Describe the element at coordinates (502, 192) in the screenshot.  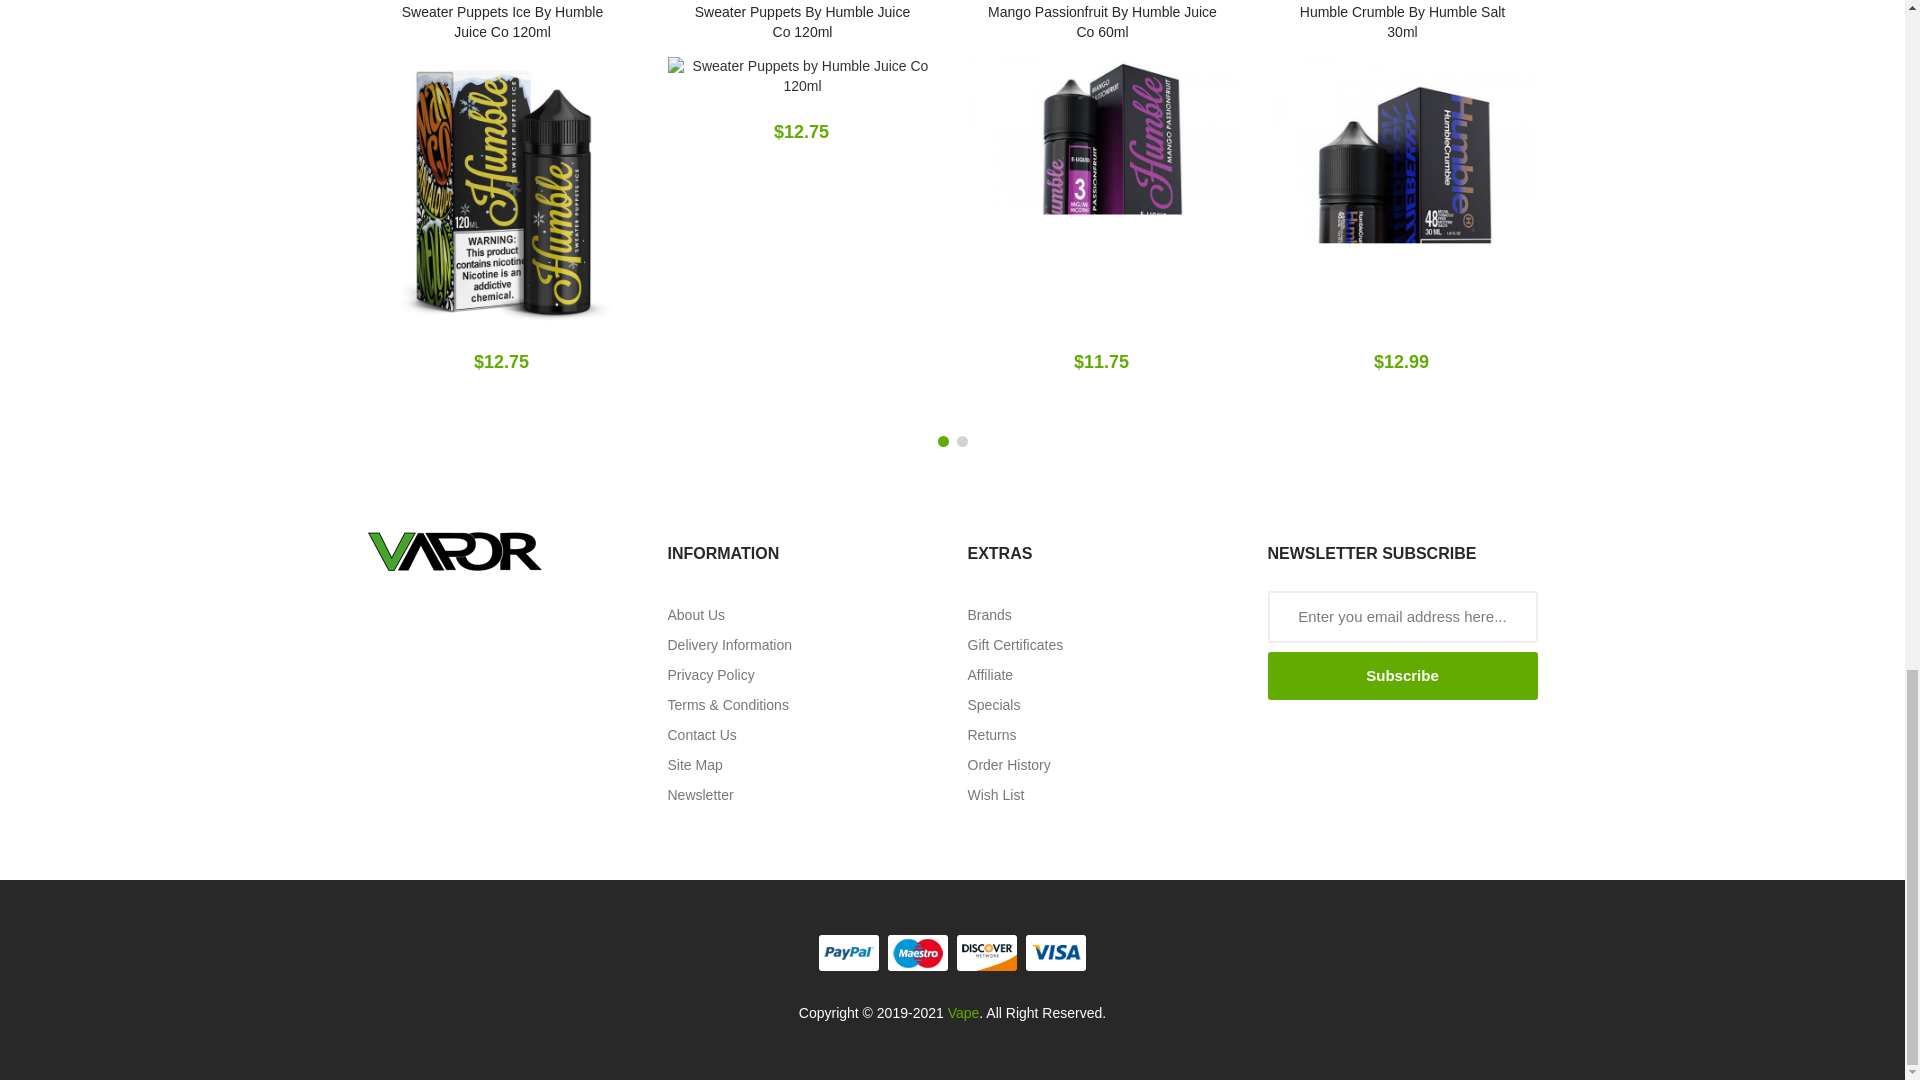
I see `Sweater Puppets Ice by Humble Juice Co 120ml` at that location.